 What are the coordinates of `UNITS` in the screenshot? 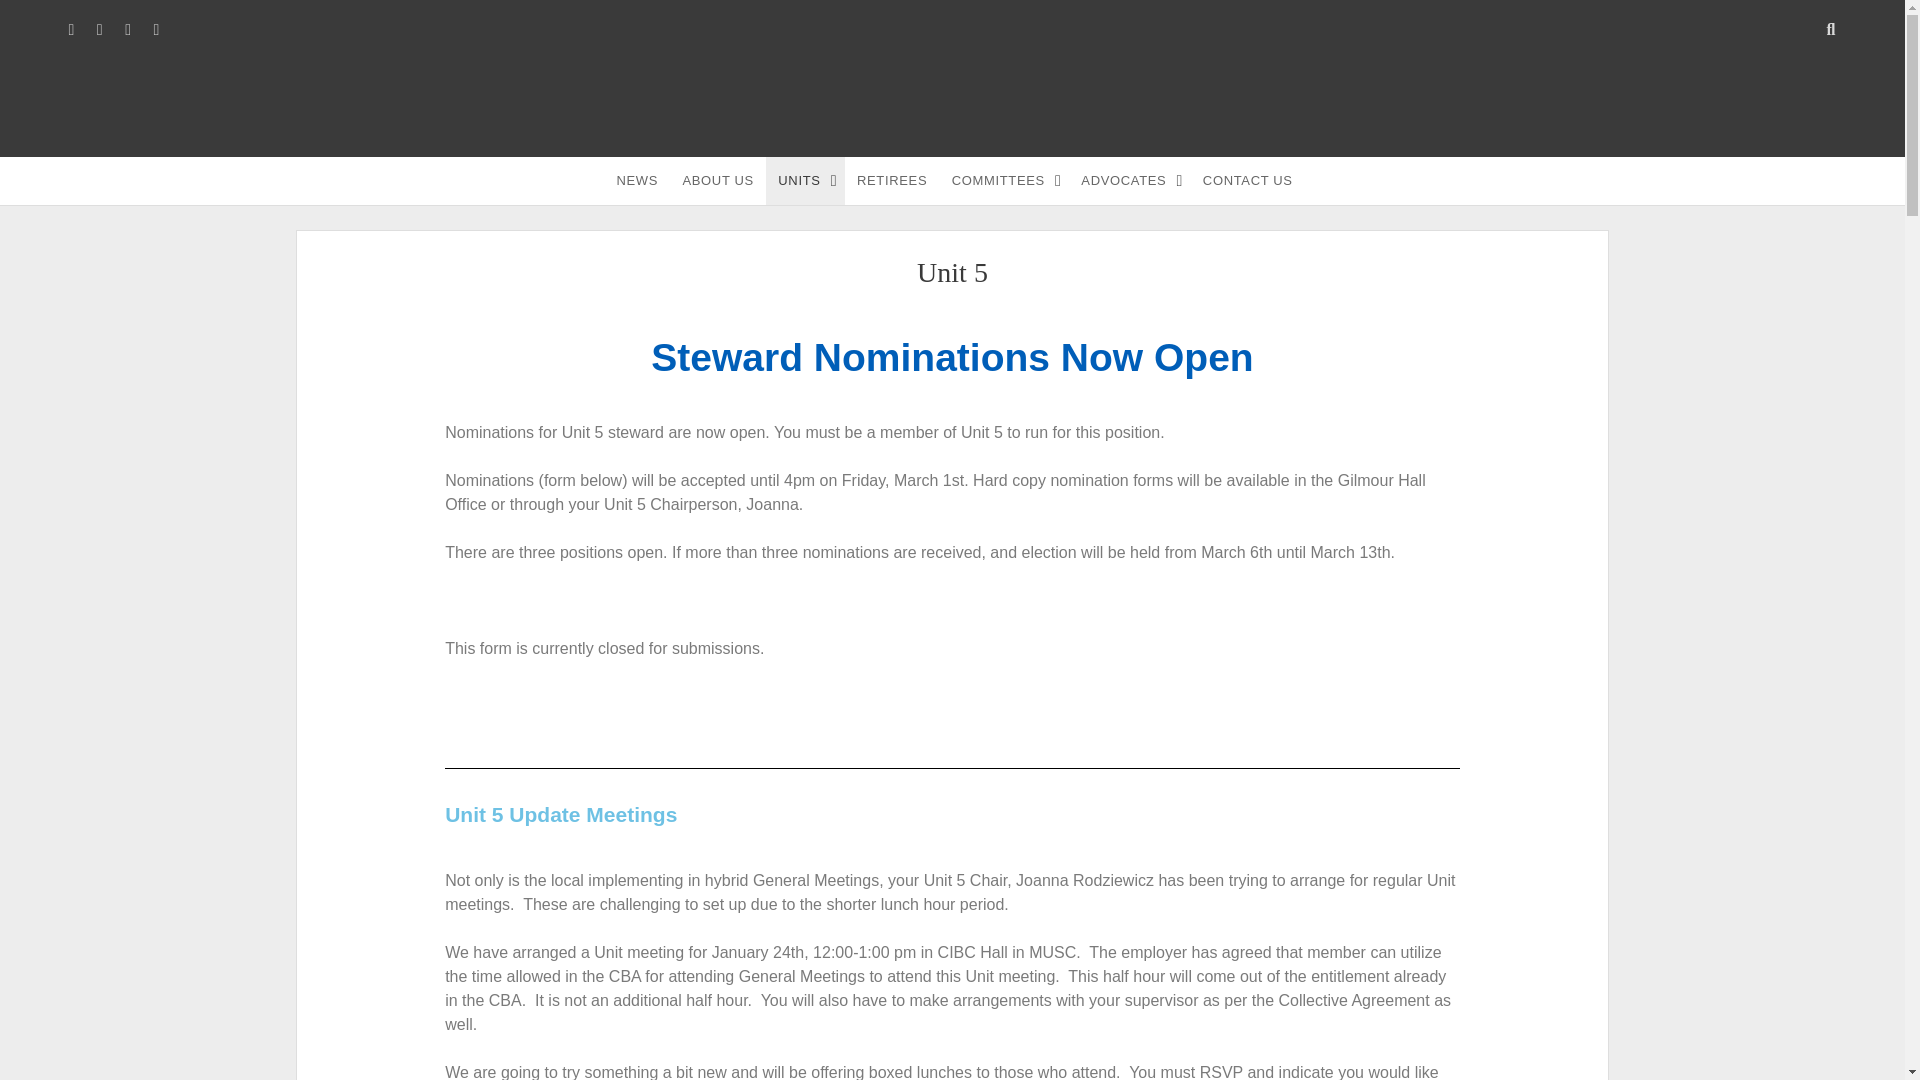 It's located at (805, 180).